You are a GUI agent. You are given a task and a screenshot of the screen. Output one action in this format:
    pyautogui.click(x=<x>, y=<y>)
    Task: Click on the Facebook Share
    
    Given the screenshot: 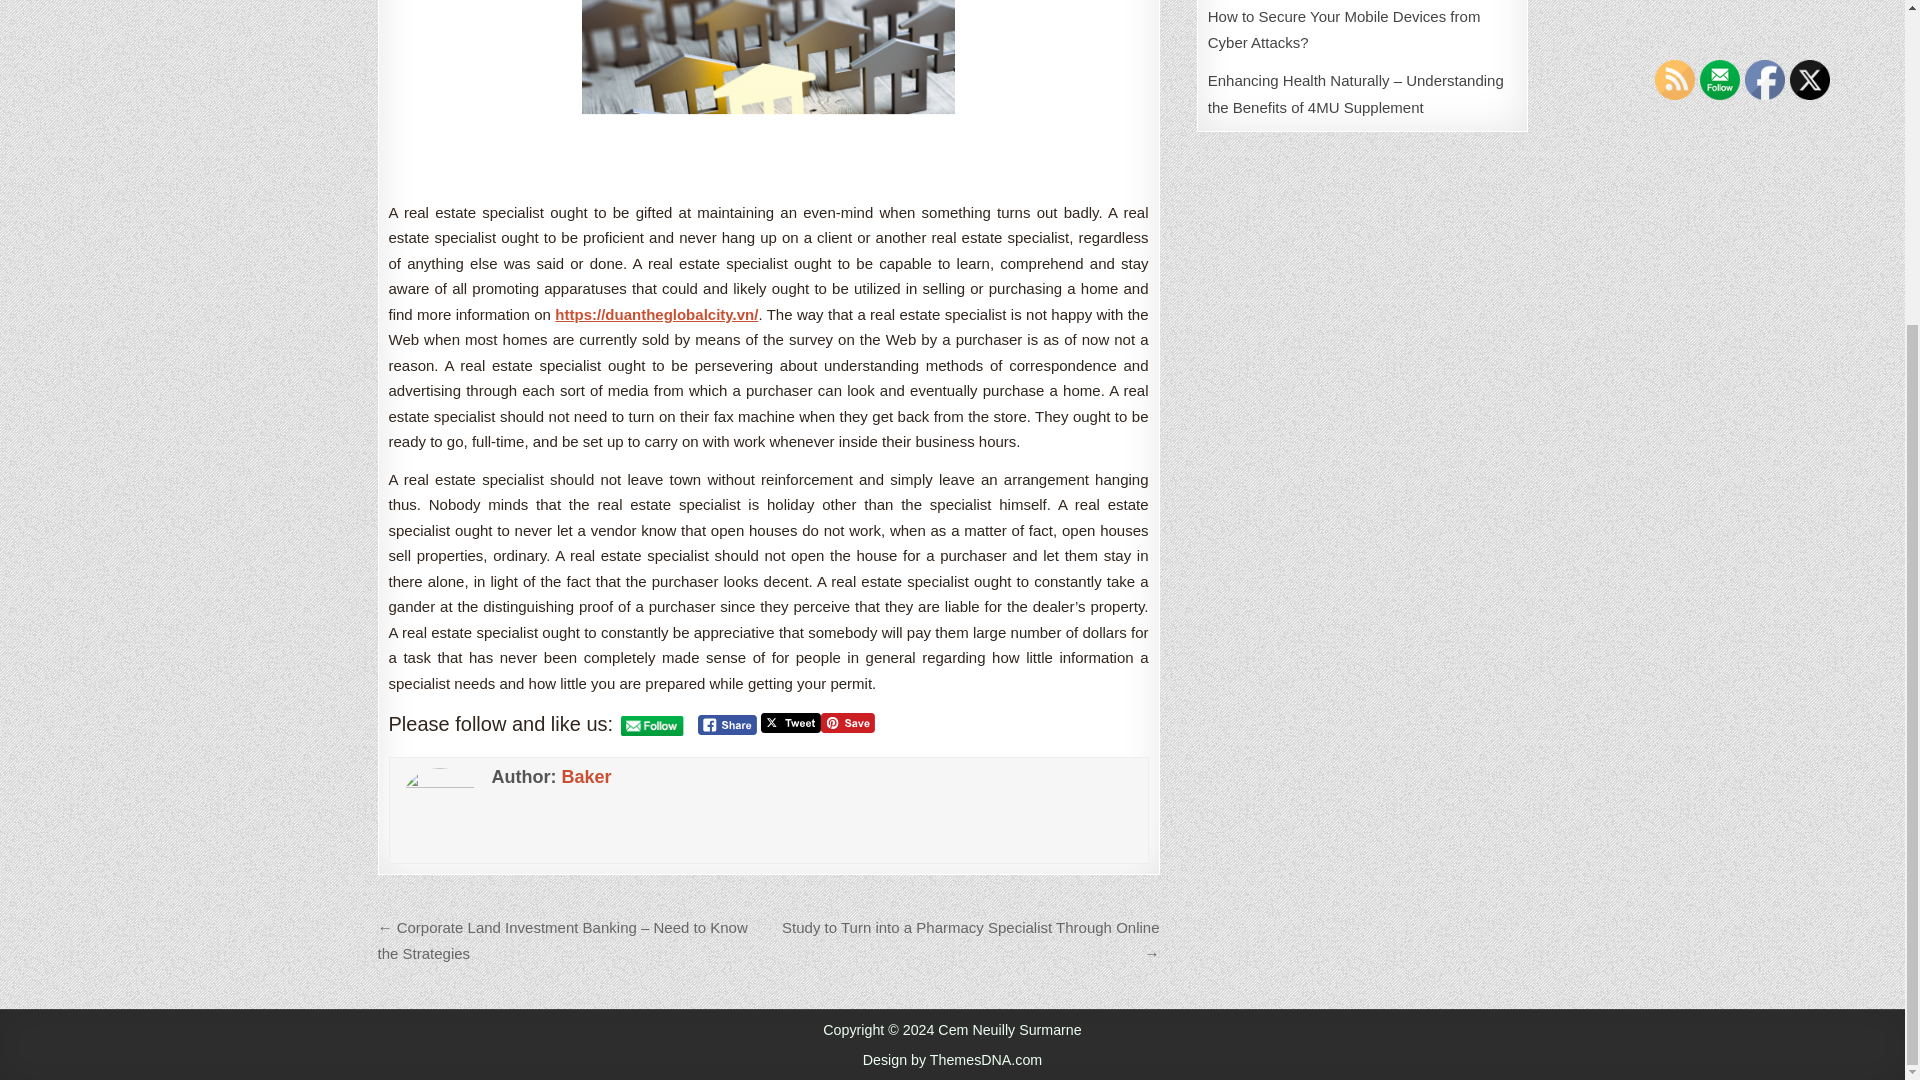 What is the action you would take?
    pyautogui.click(x=727, y=724)
    